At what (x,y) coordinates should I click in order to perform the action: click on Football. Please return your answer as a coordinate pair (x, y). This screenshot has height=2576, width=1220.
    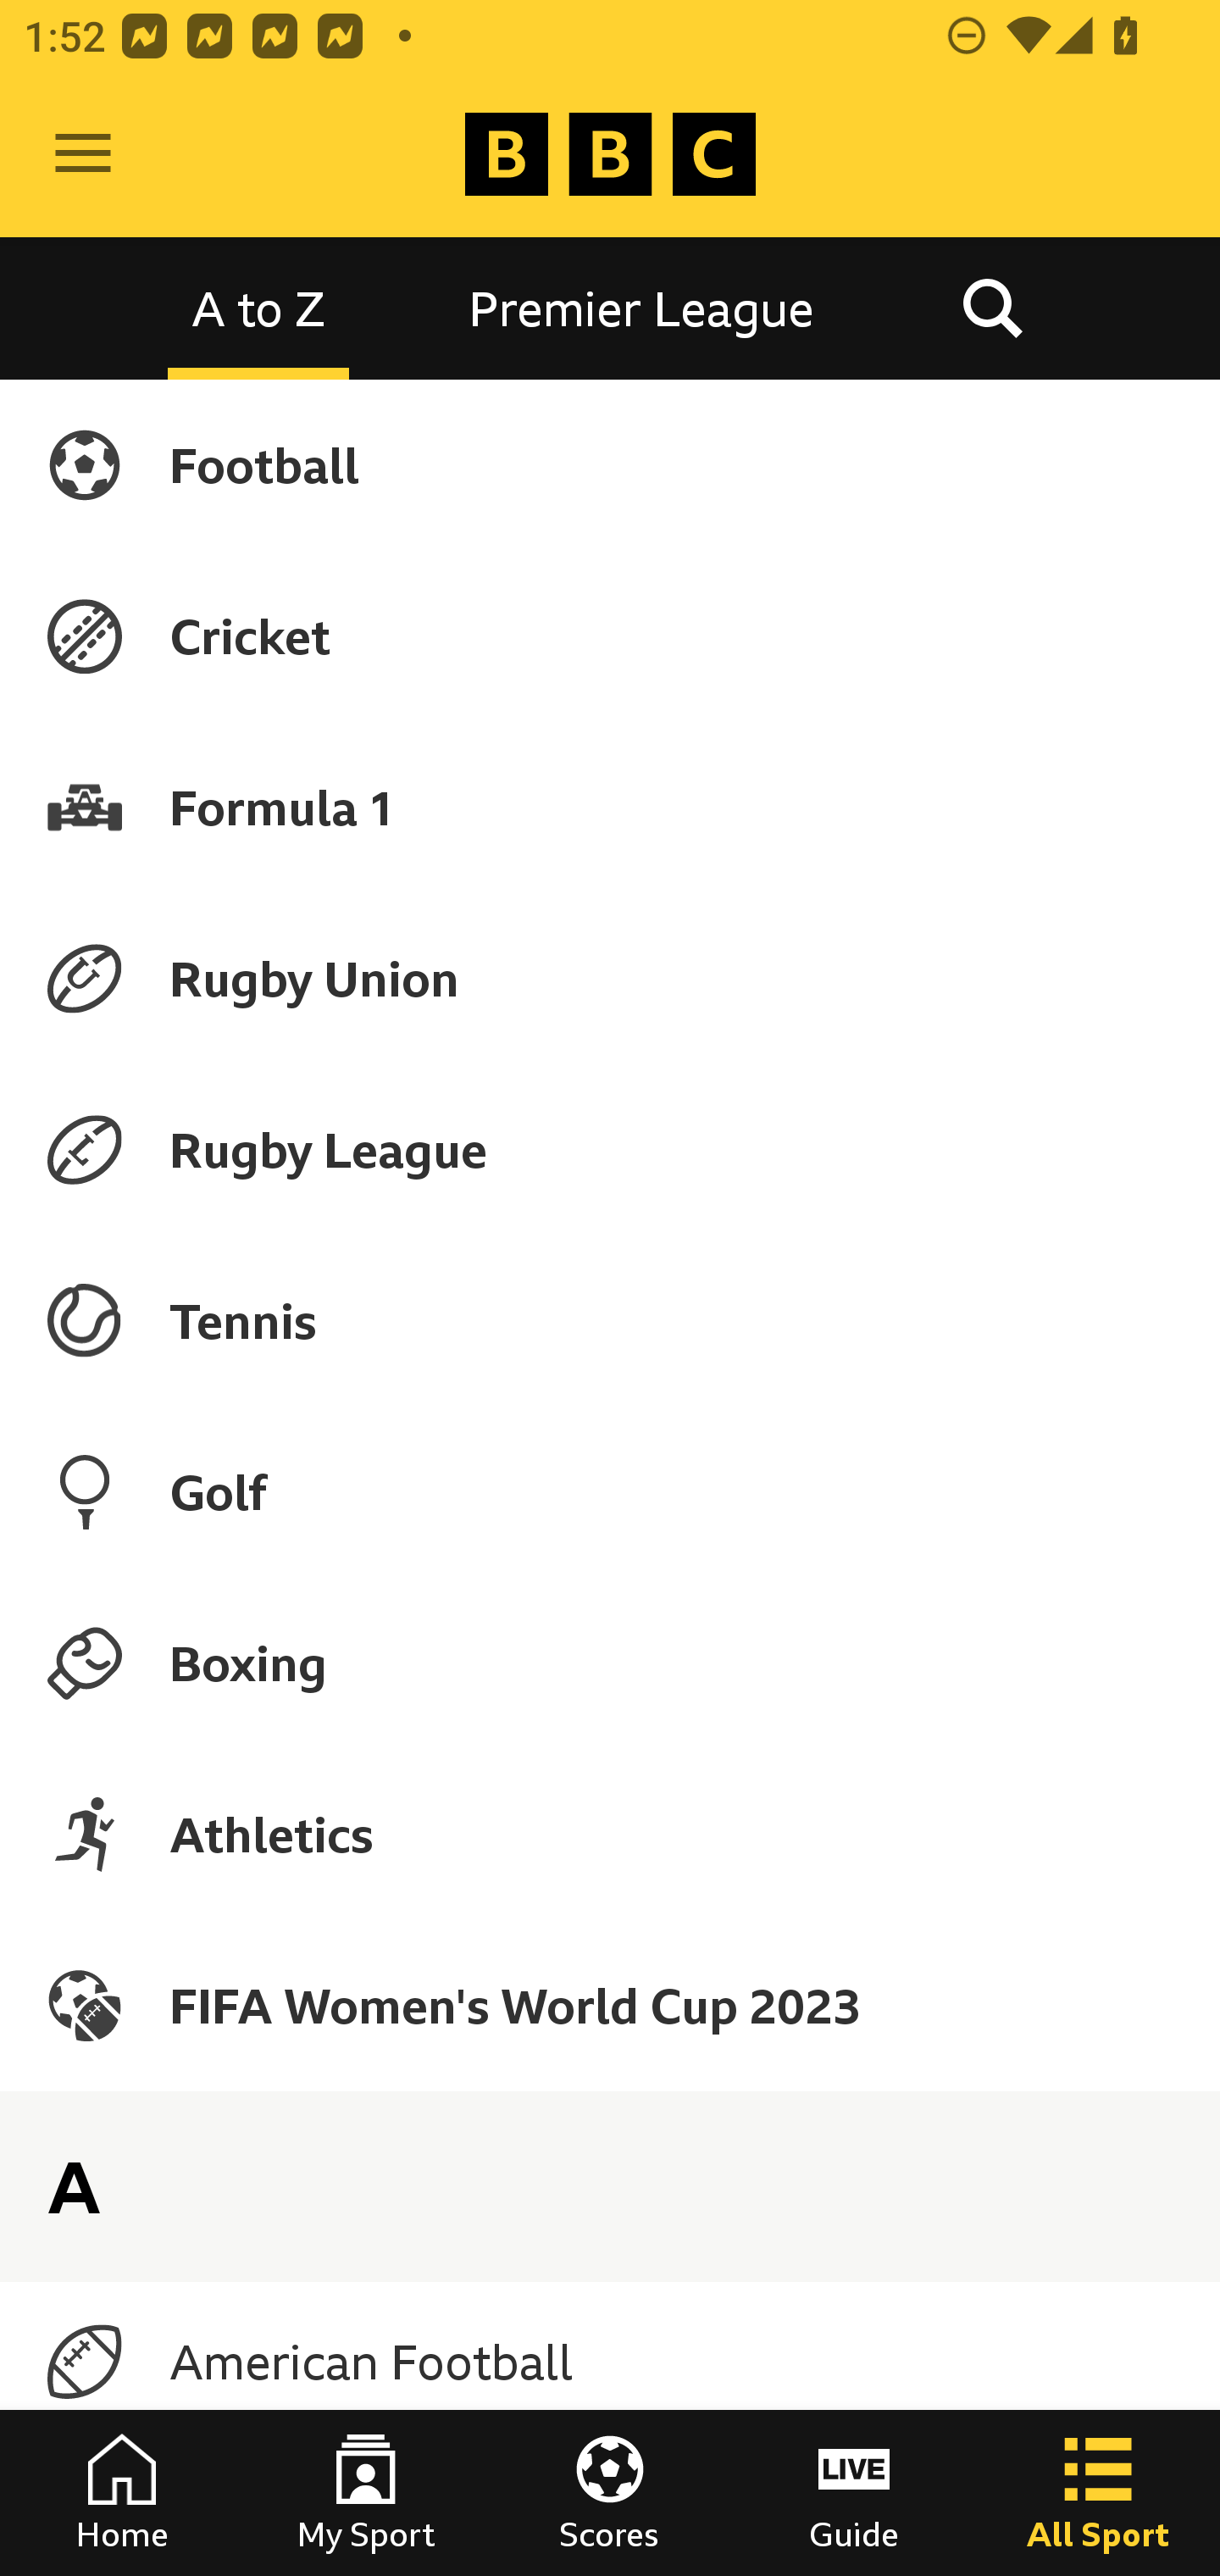
    Looking at the image, I should click on (610, 464).